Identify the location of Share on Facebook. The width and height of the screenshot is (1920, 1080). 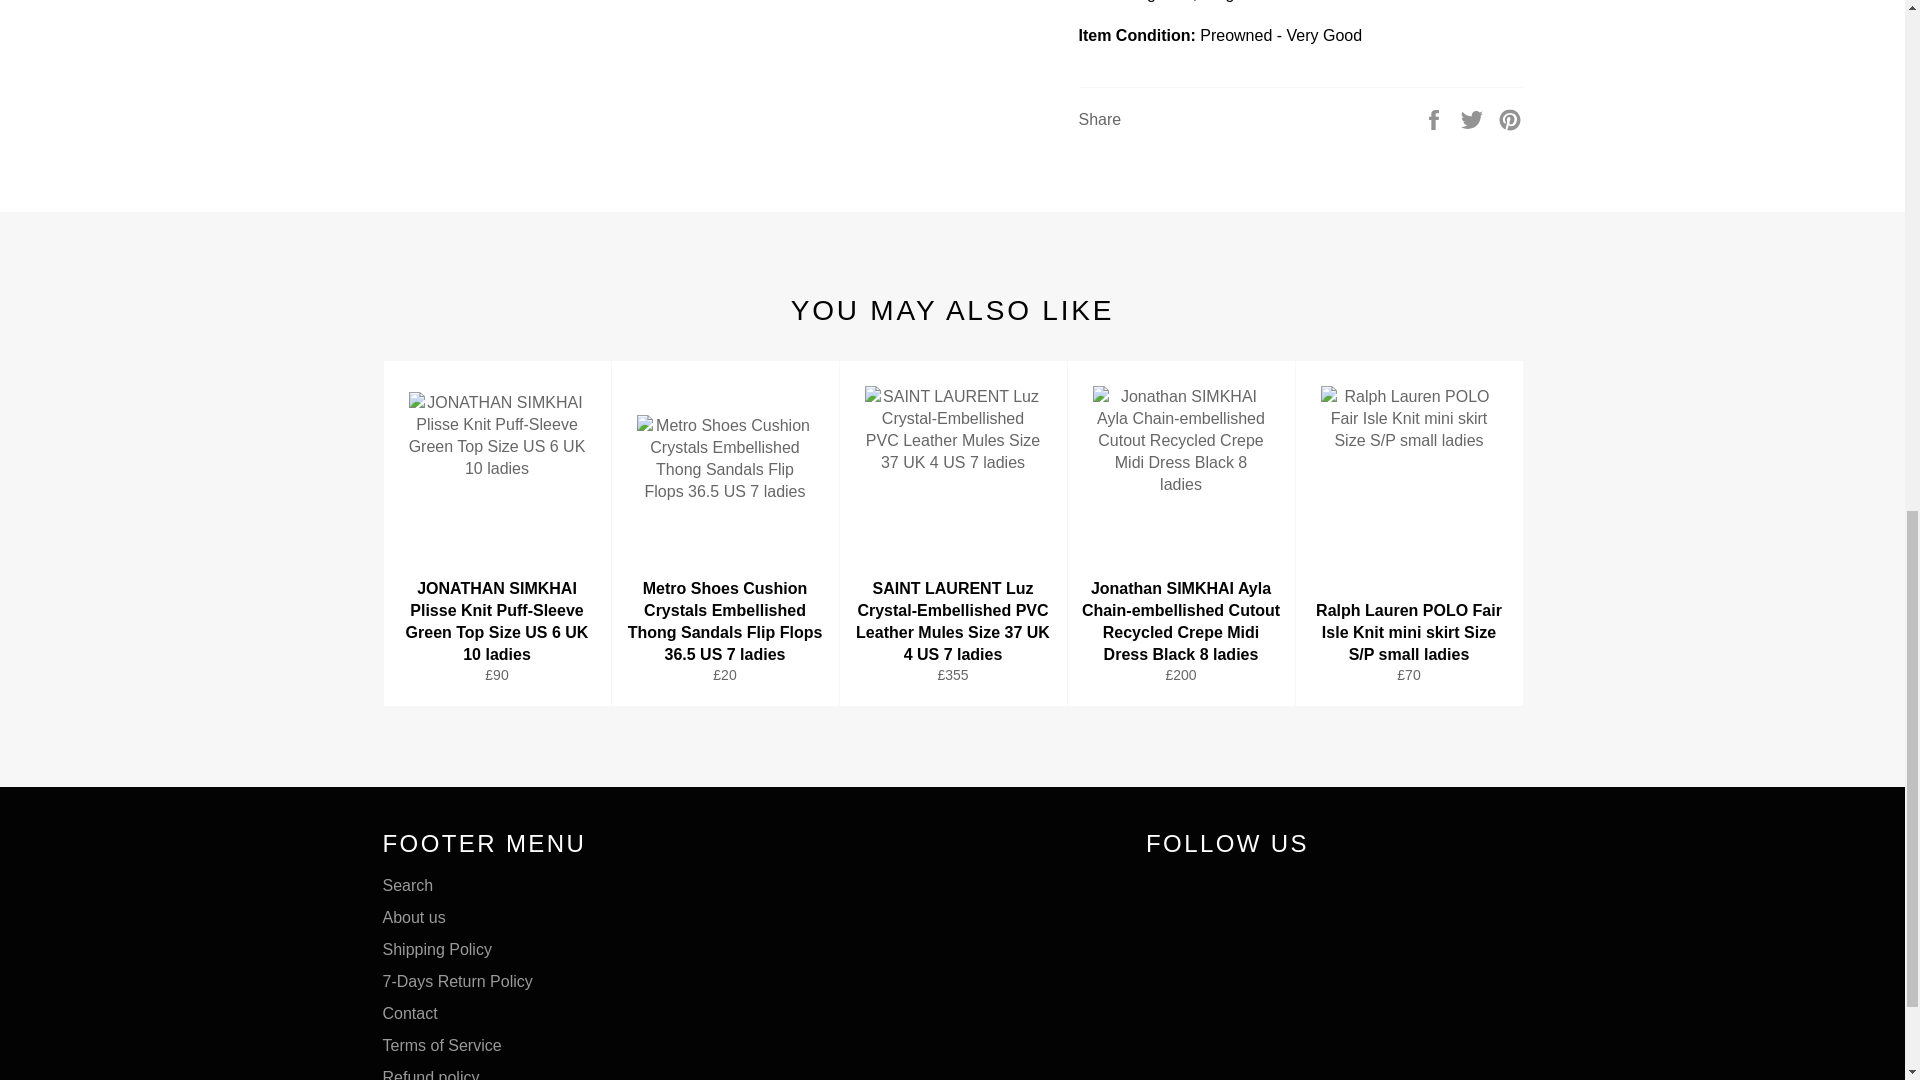
(1436, 118).